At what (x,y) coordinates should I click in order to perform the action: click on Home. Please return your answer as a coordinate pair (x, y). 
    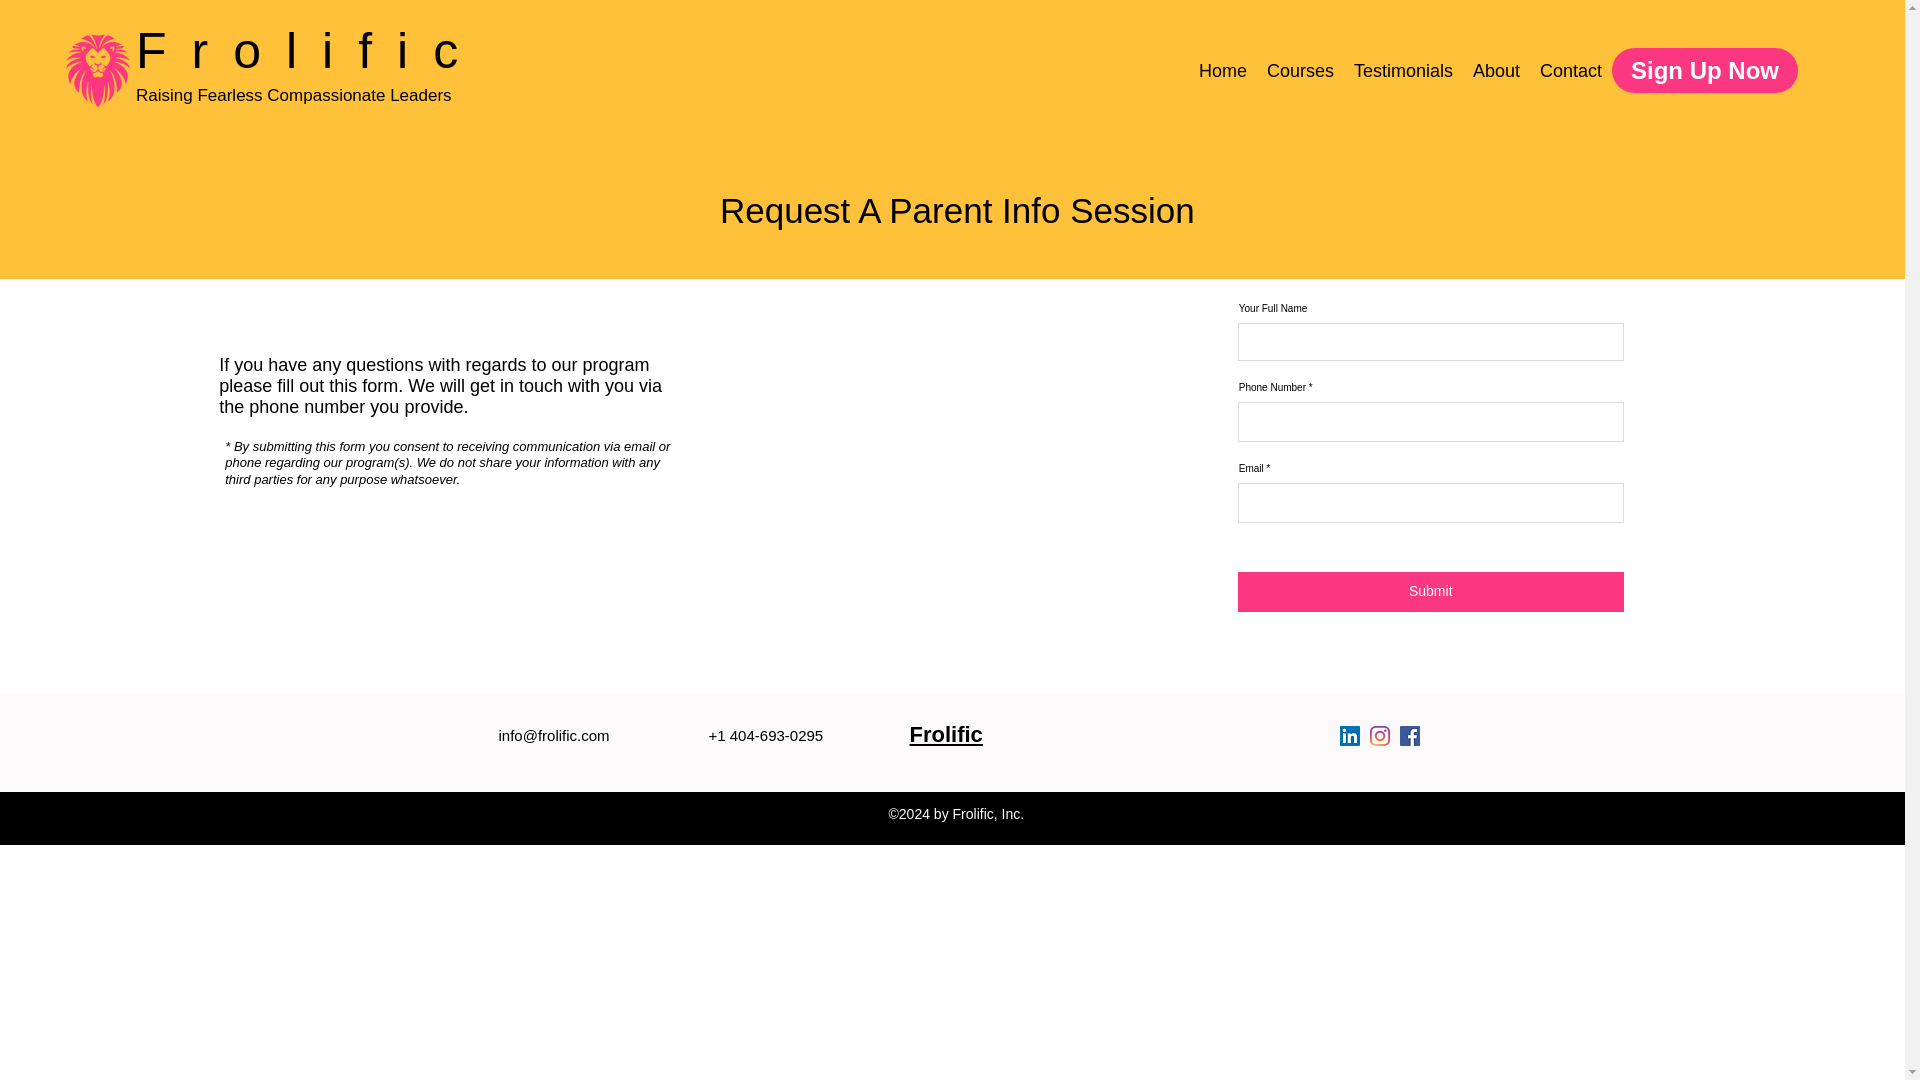
    Looking at the image, I should click on (1222, 71).